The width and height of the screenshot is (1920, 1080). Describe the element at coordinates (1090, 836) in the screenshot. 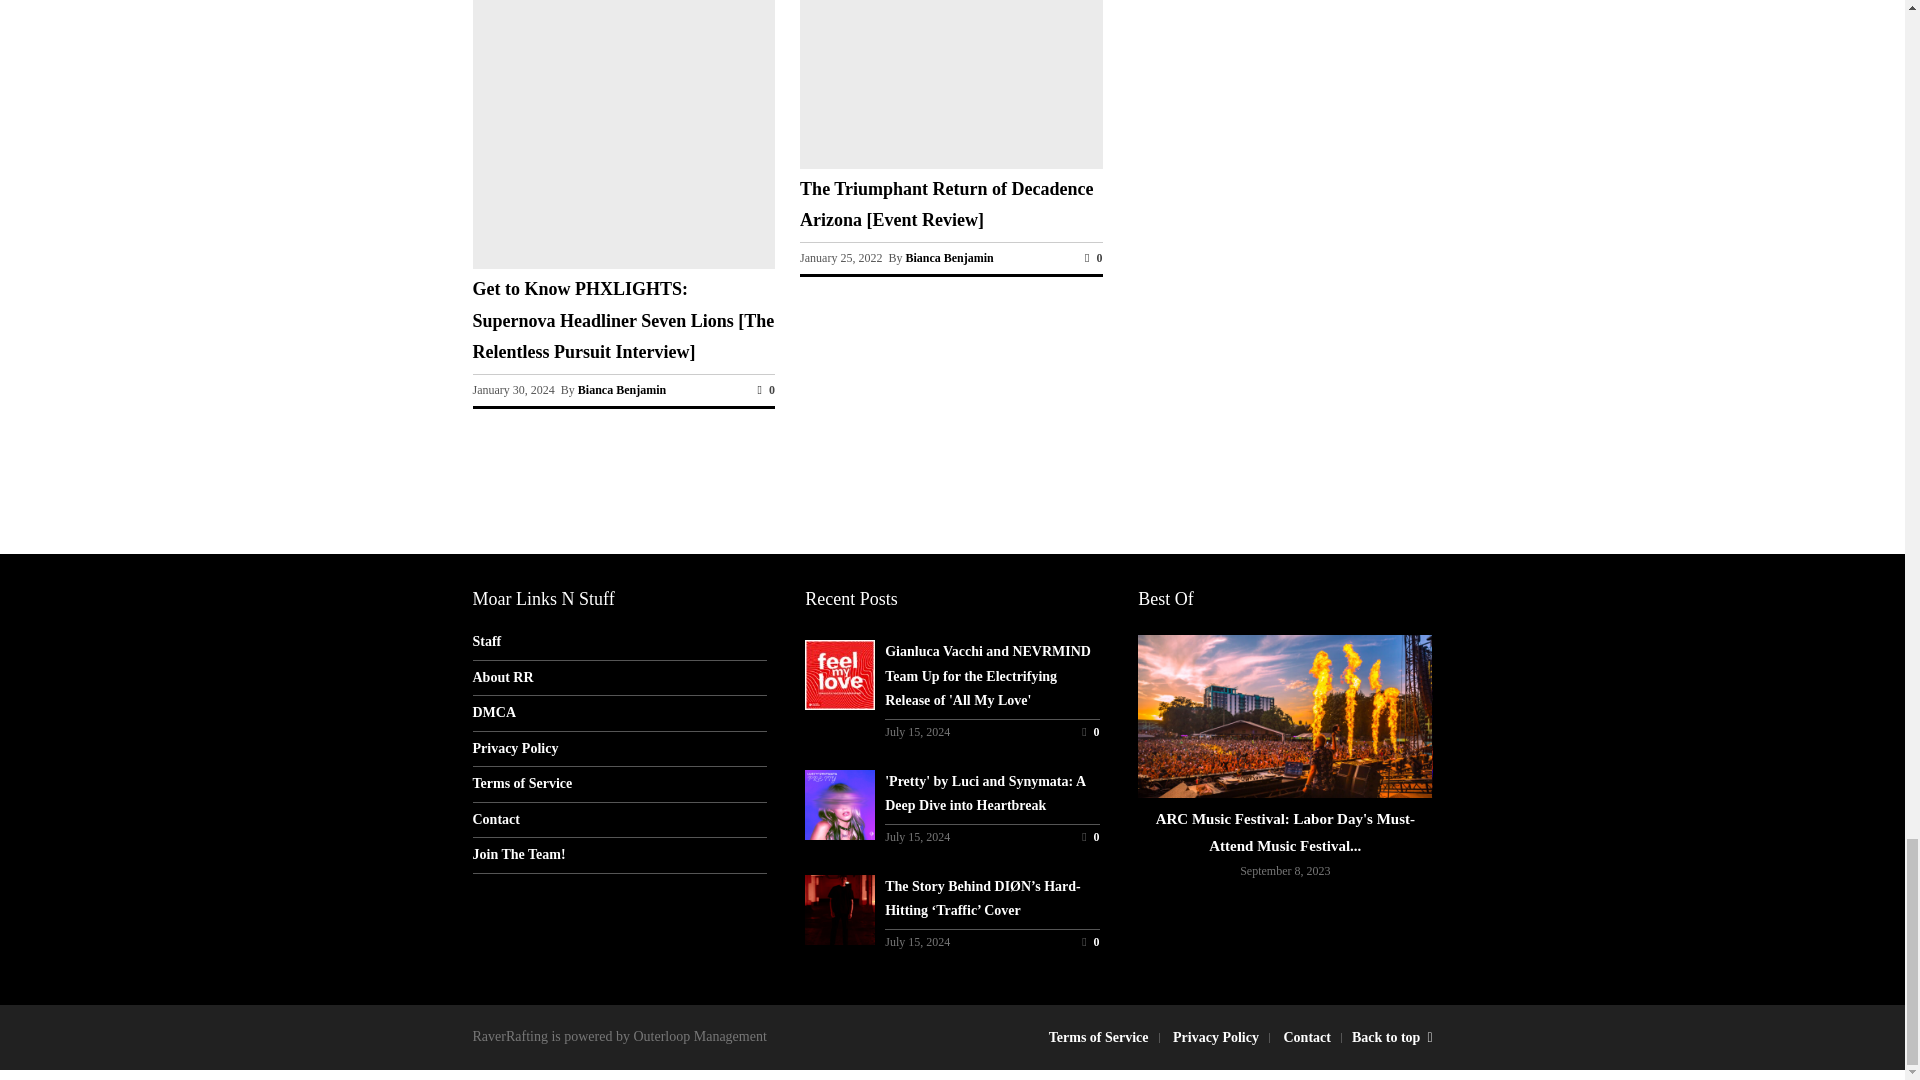

I see `'Pretty' by Luci and Synymata: A Deep Dive into Heartbreak` at that location.